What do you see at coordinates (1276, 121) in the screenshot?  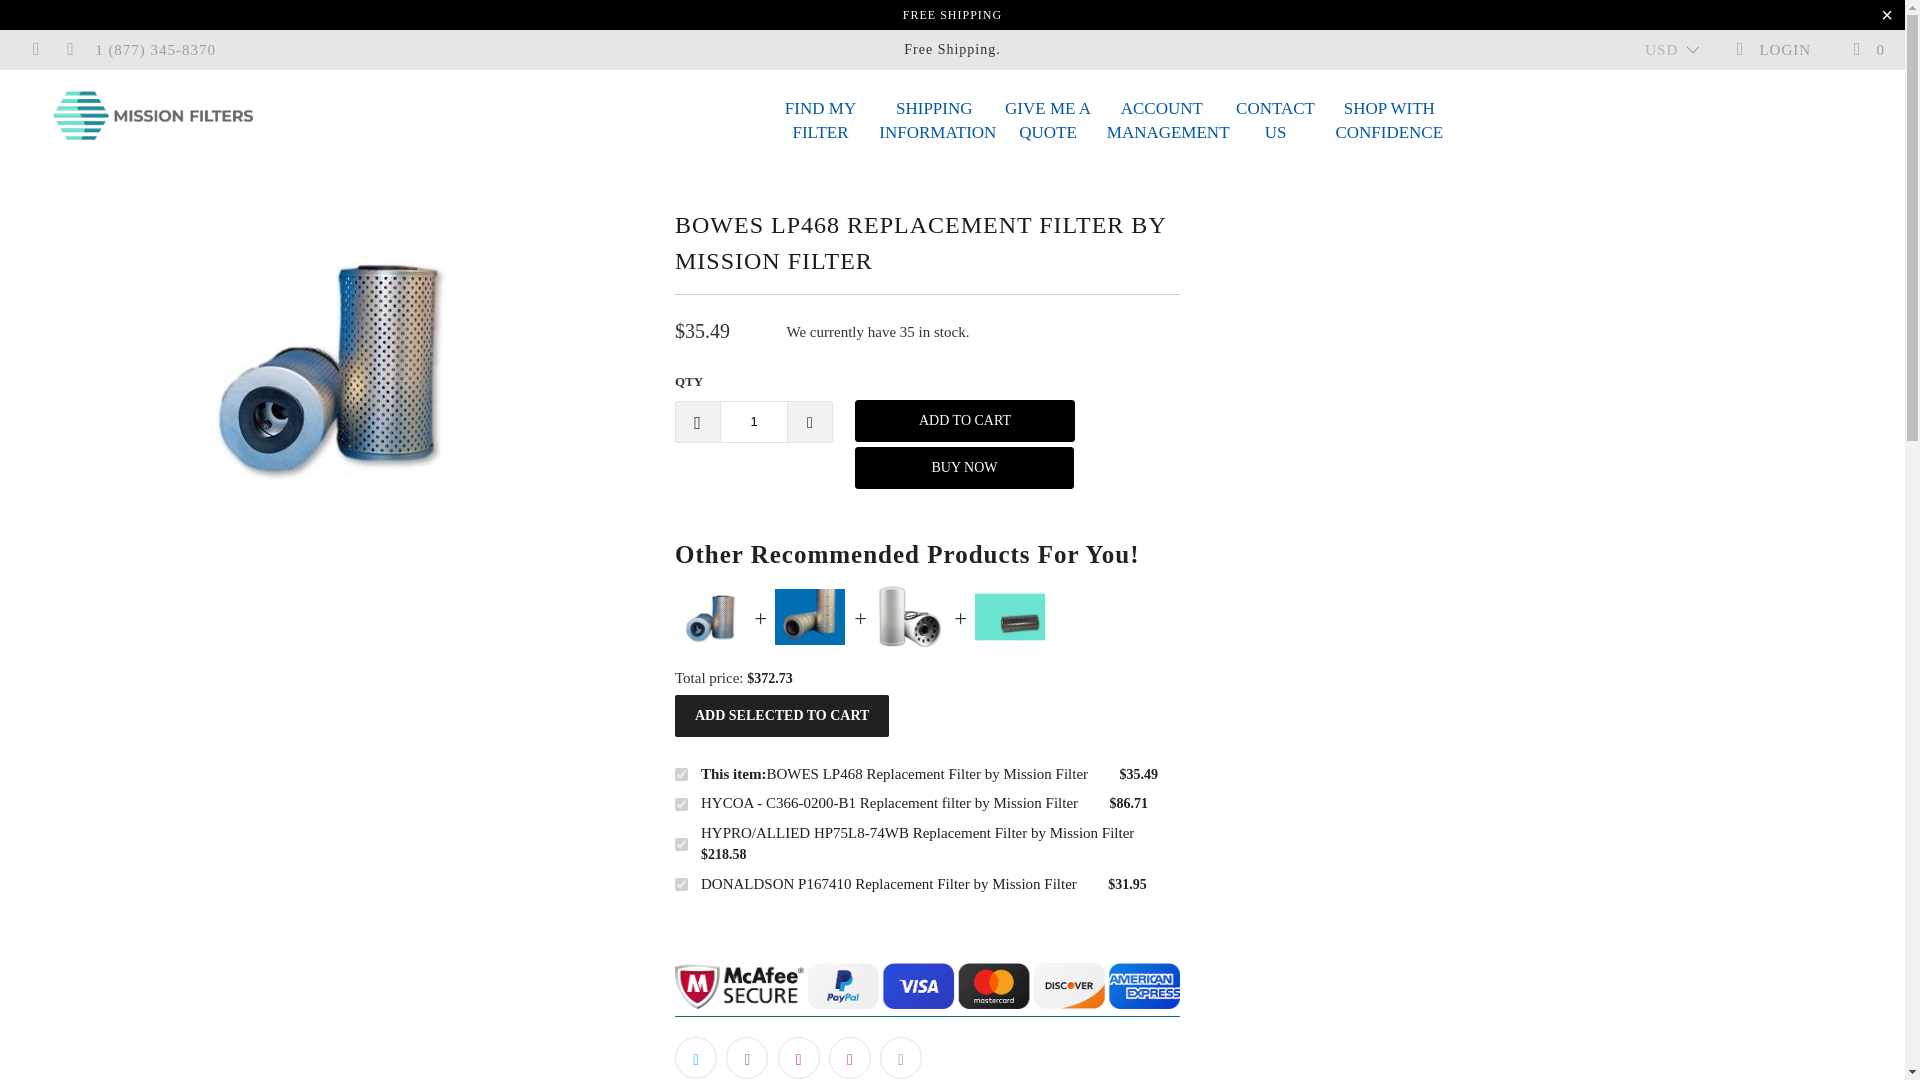 I see `SHIPPING INFORMATION` at bounding box center [1276, 121].